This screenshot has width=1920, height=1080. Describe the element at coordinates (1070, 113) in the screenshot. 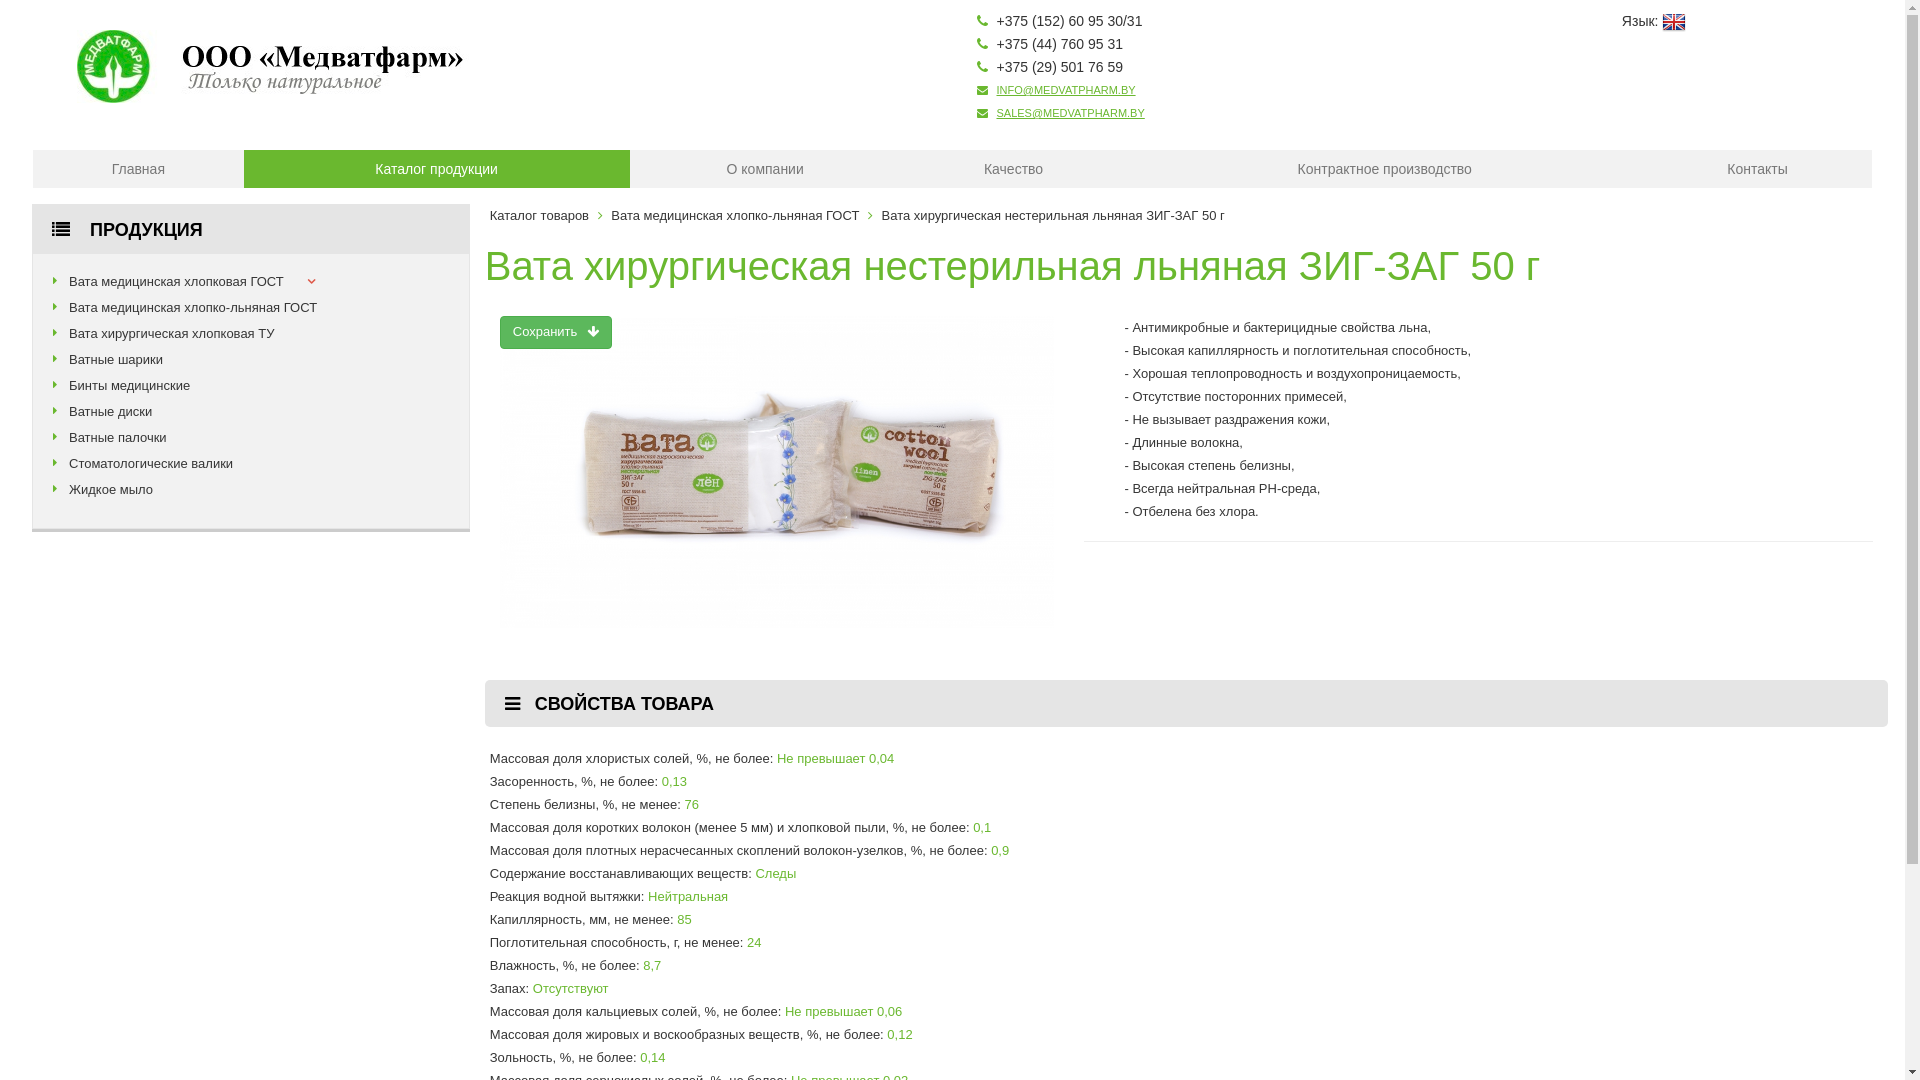

I see `SALES@MEDVATPHARM.BY` at that location.